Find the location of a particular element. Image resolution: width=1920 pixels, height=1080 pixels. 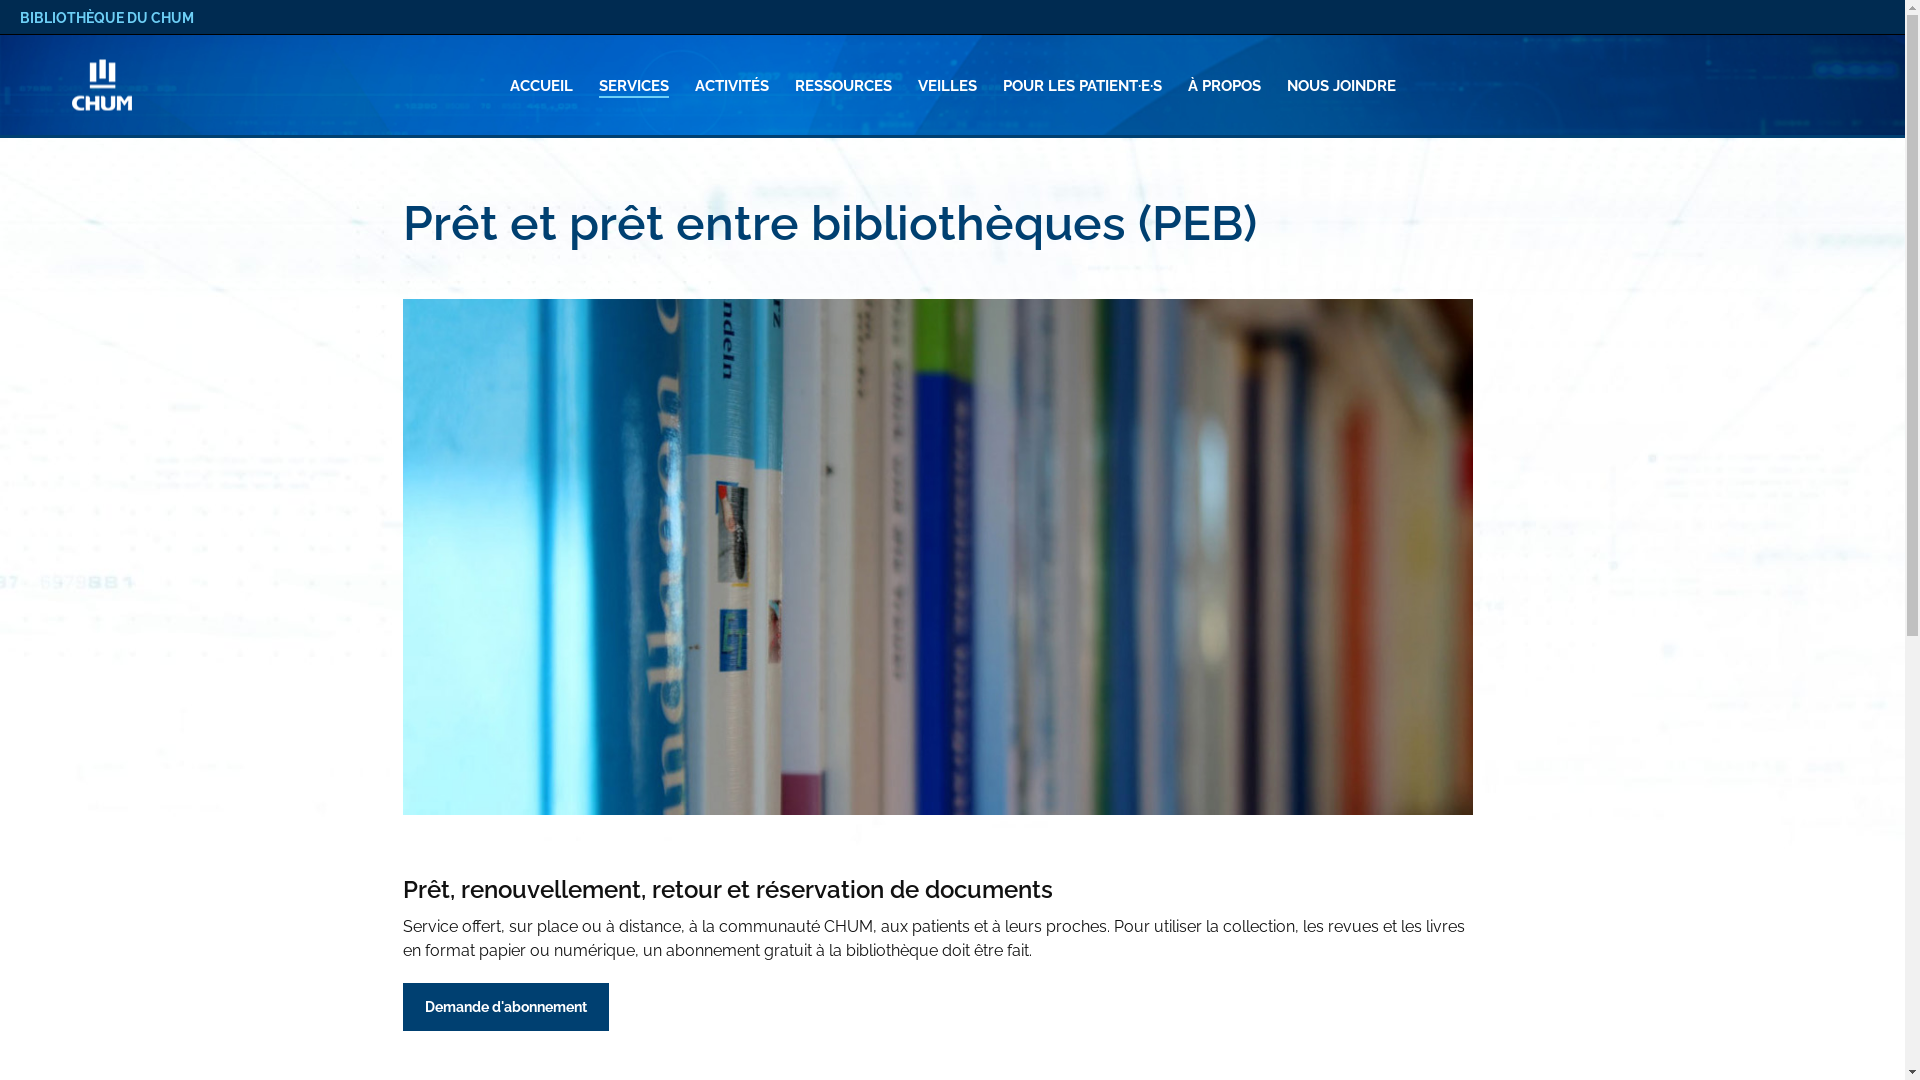

pret-et-peb_1140 is located at coordinates (937, 557).